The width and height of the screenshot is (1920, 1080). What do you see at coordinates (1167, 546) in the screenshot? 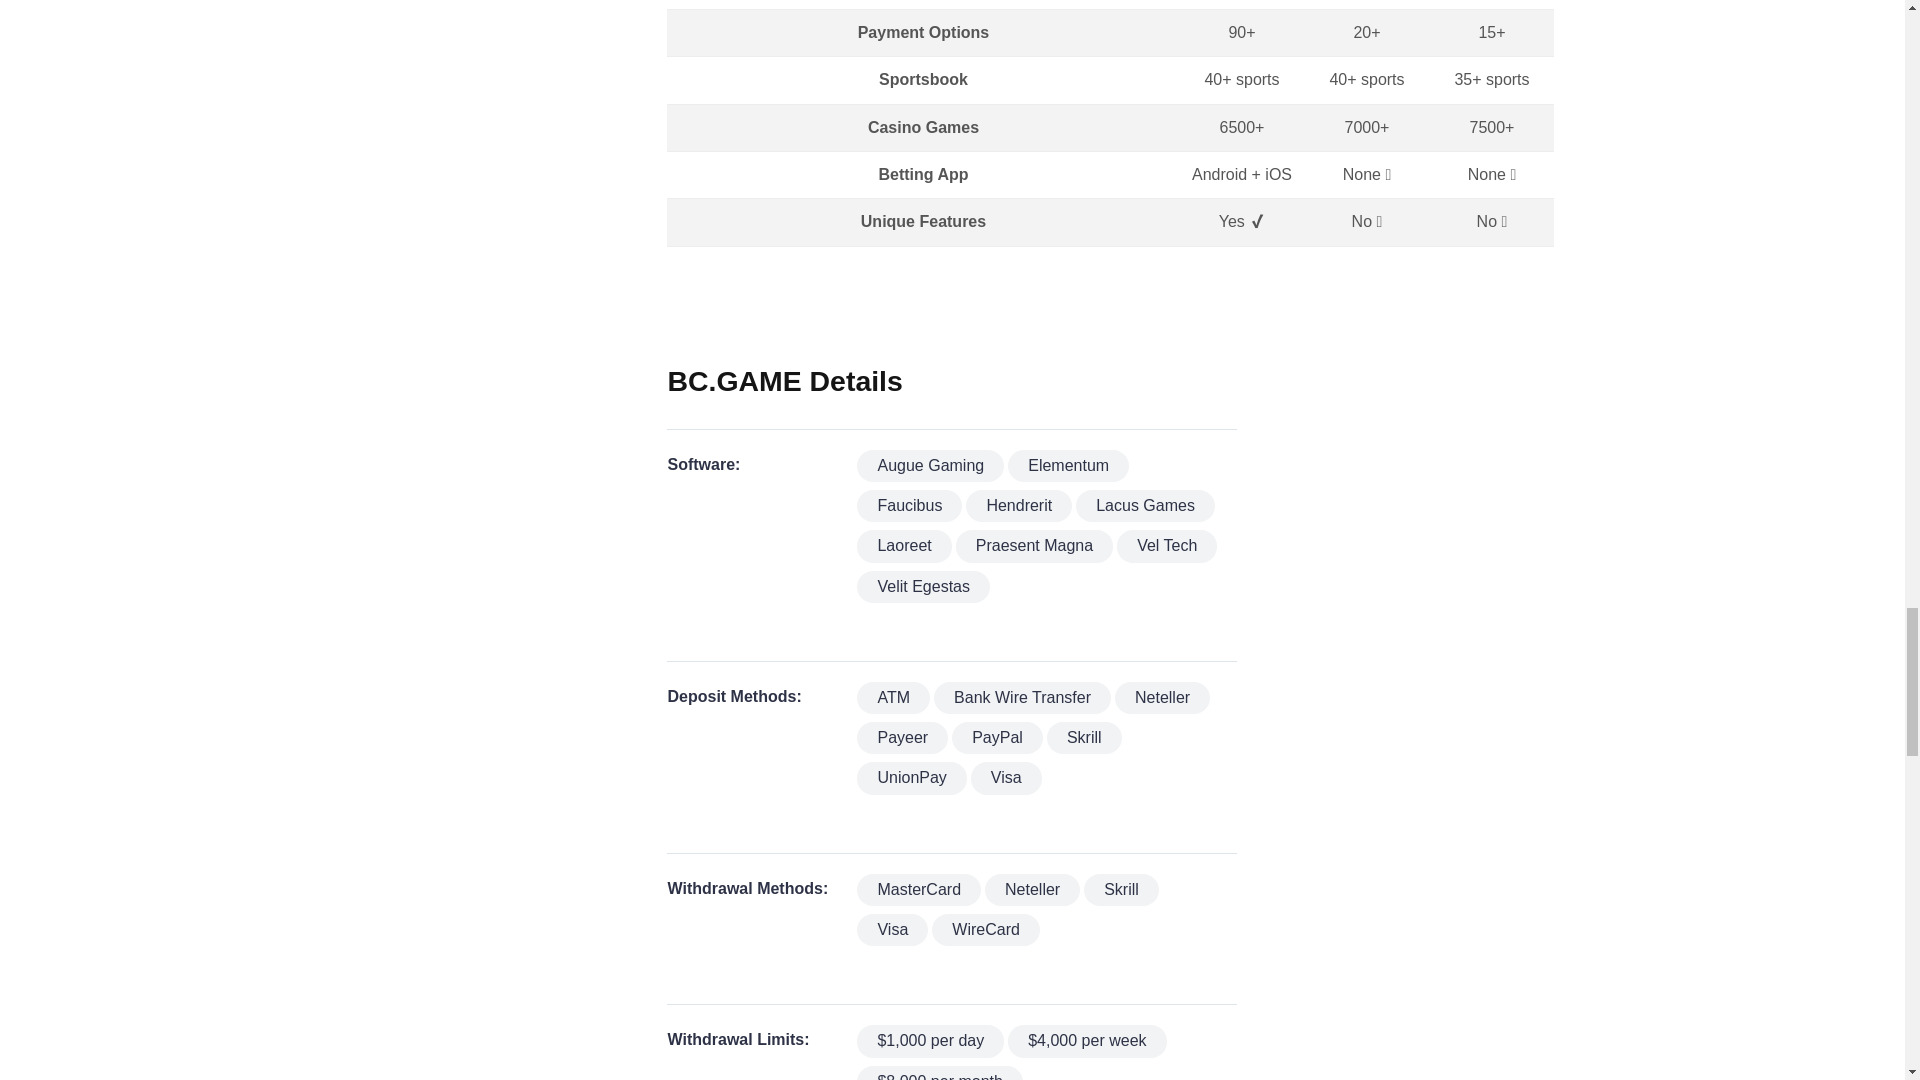
I see `Vel Tech` at bounding box center [1167, 546].